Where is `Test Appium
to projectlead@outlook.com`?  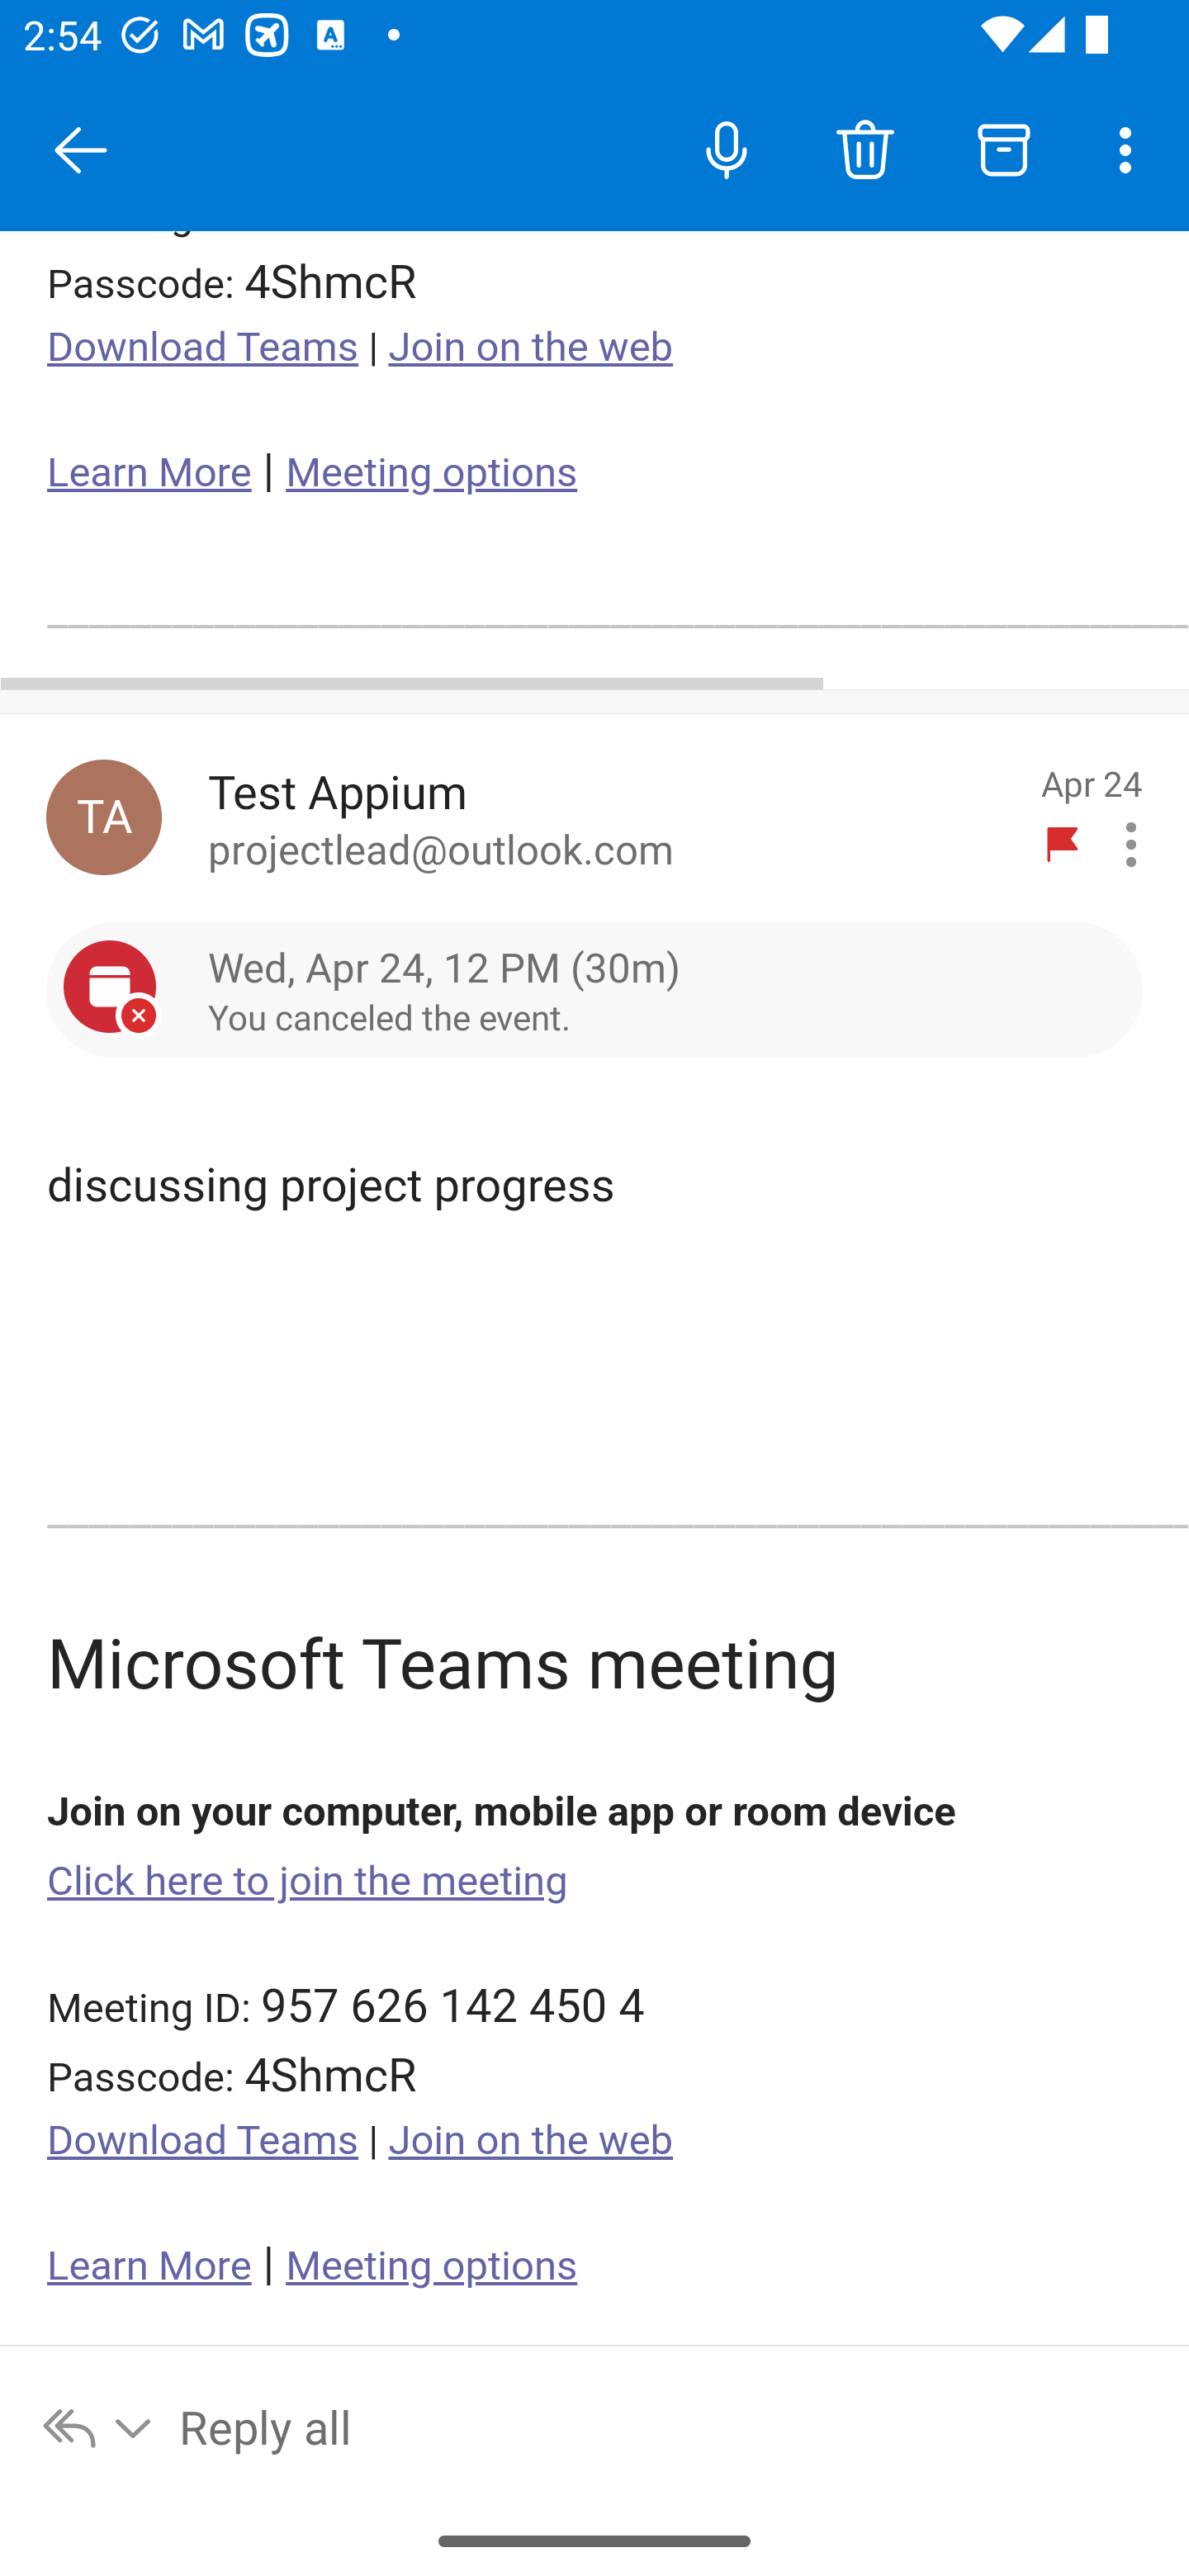 Test Appium
to projectlead@outlook.com is located at coordinates (611, 817).